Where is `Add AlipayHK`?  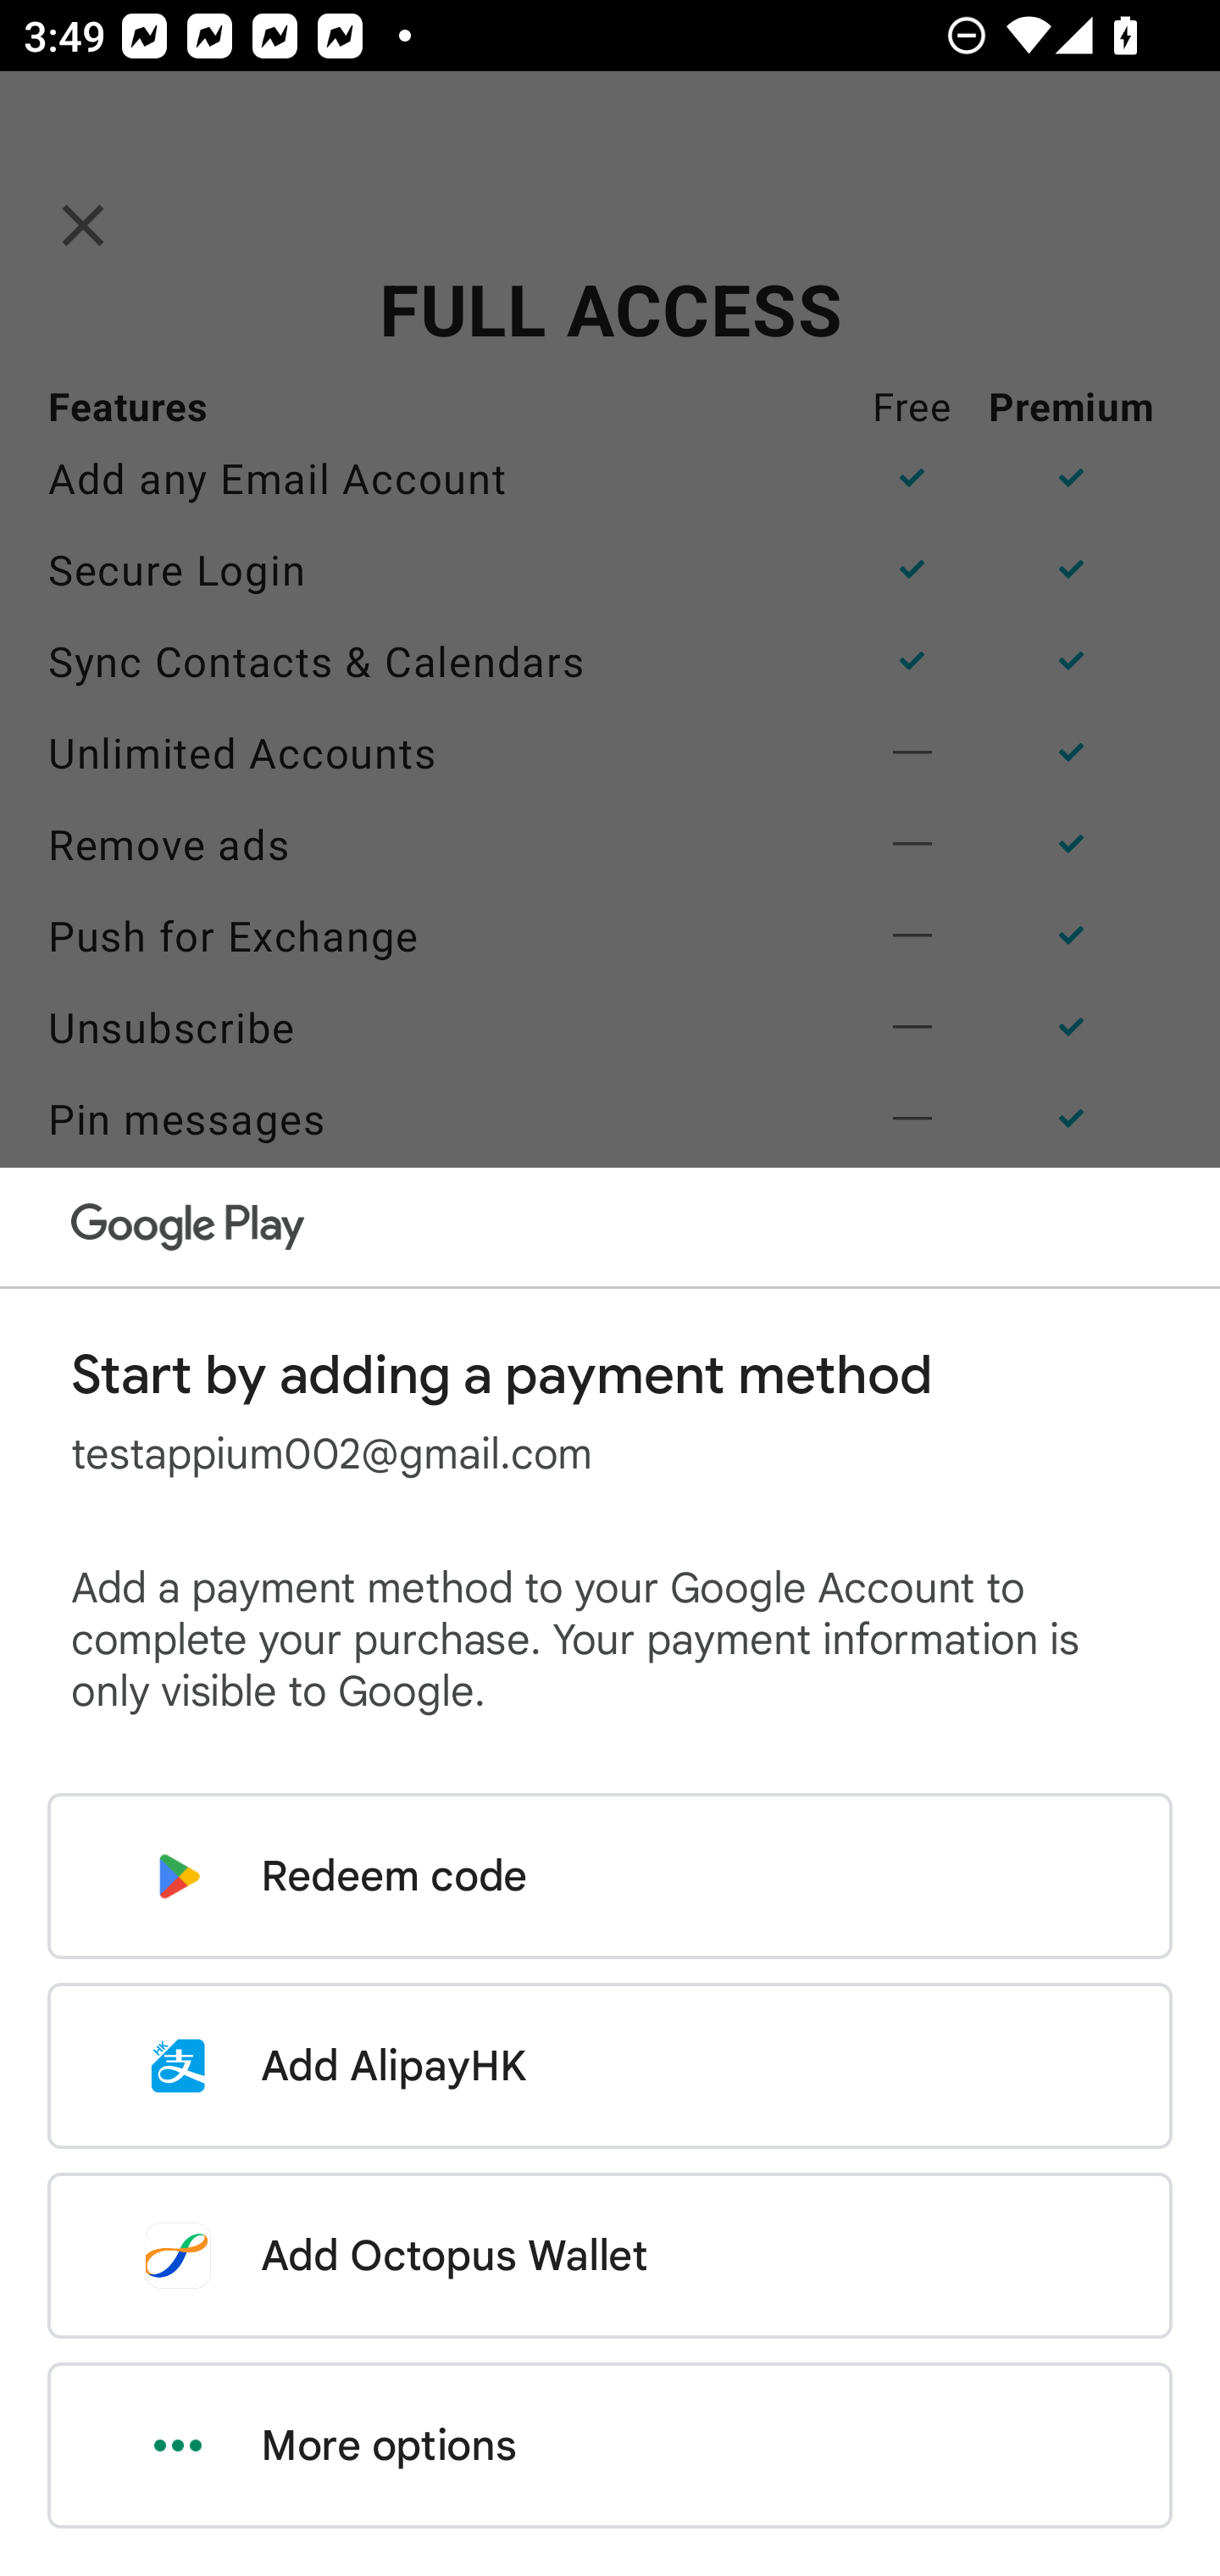 Add AlipayHK is located at coordinates (610, 2066).